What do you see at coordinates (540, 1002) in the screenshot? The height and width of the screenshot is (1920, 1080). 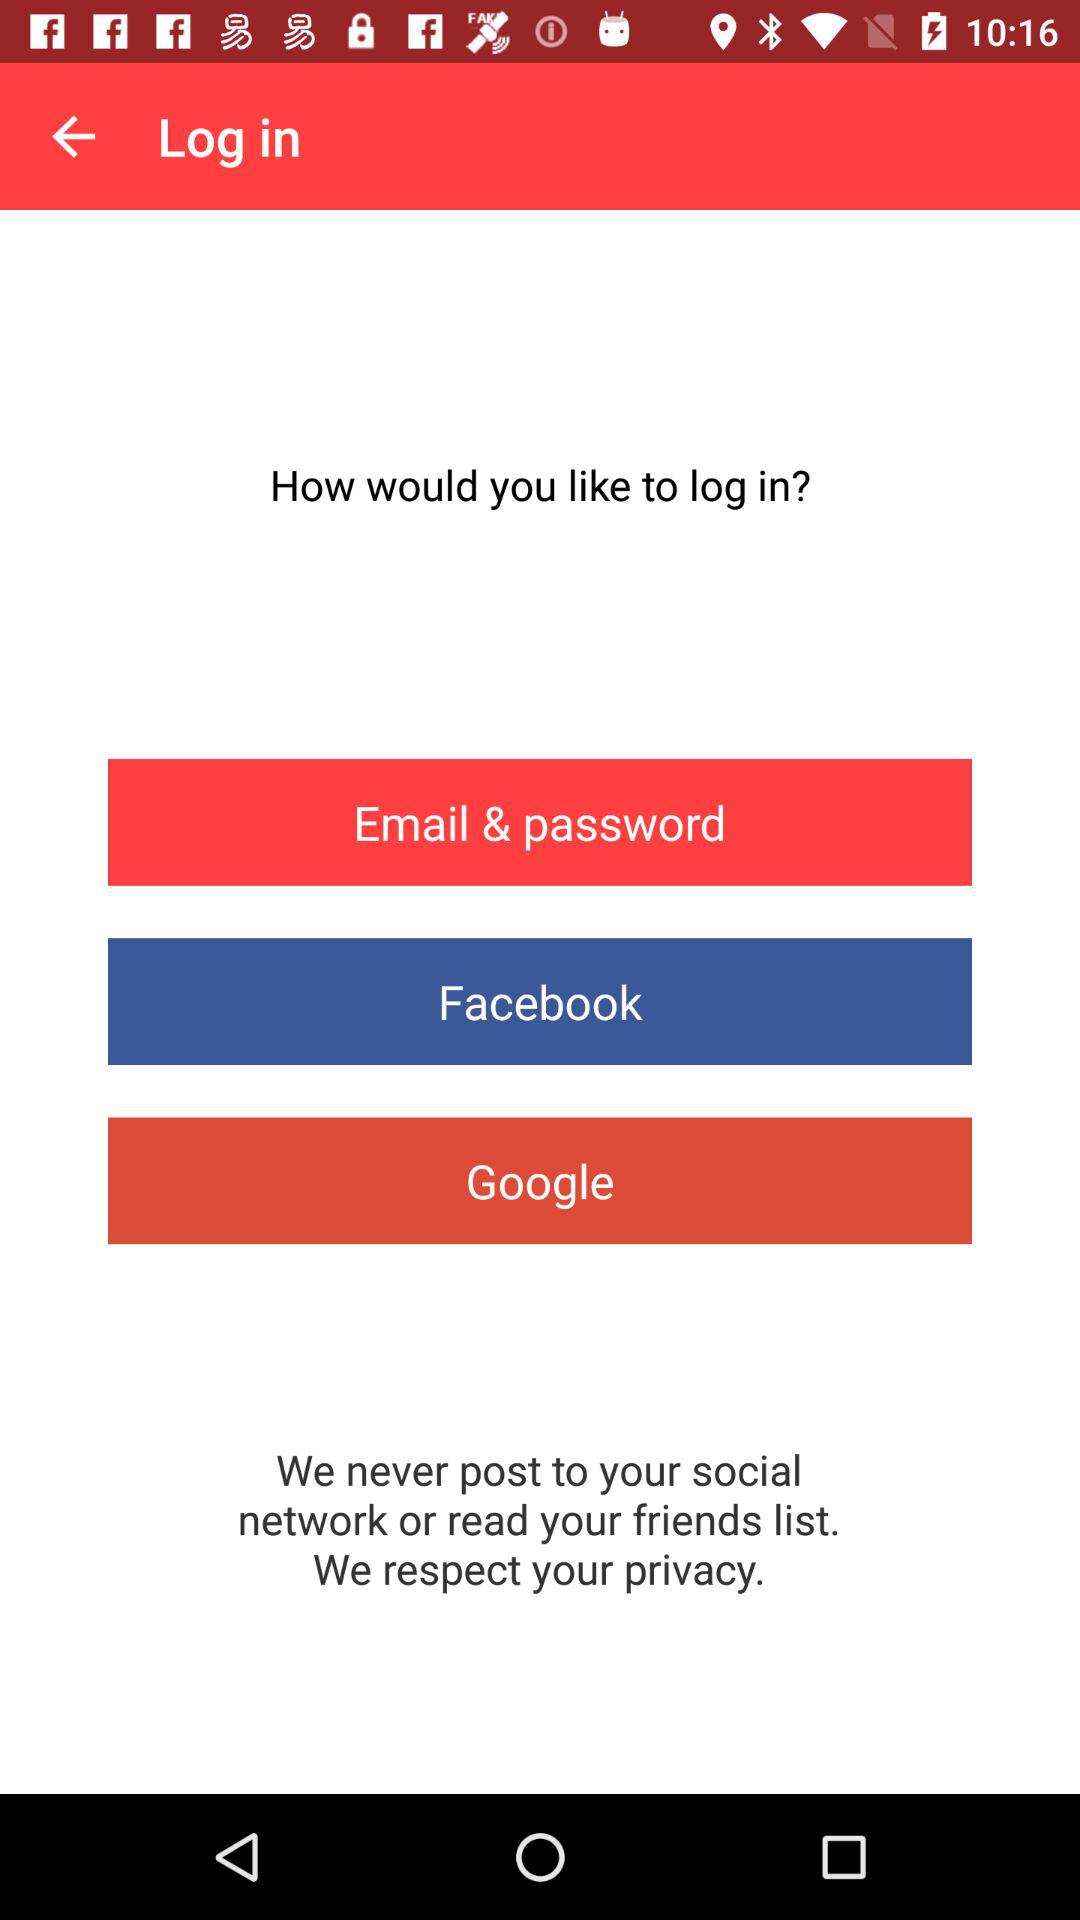 I see `turn on facebook icon` at bounding box center [540, 1002].